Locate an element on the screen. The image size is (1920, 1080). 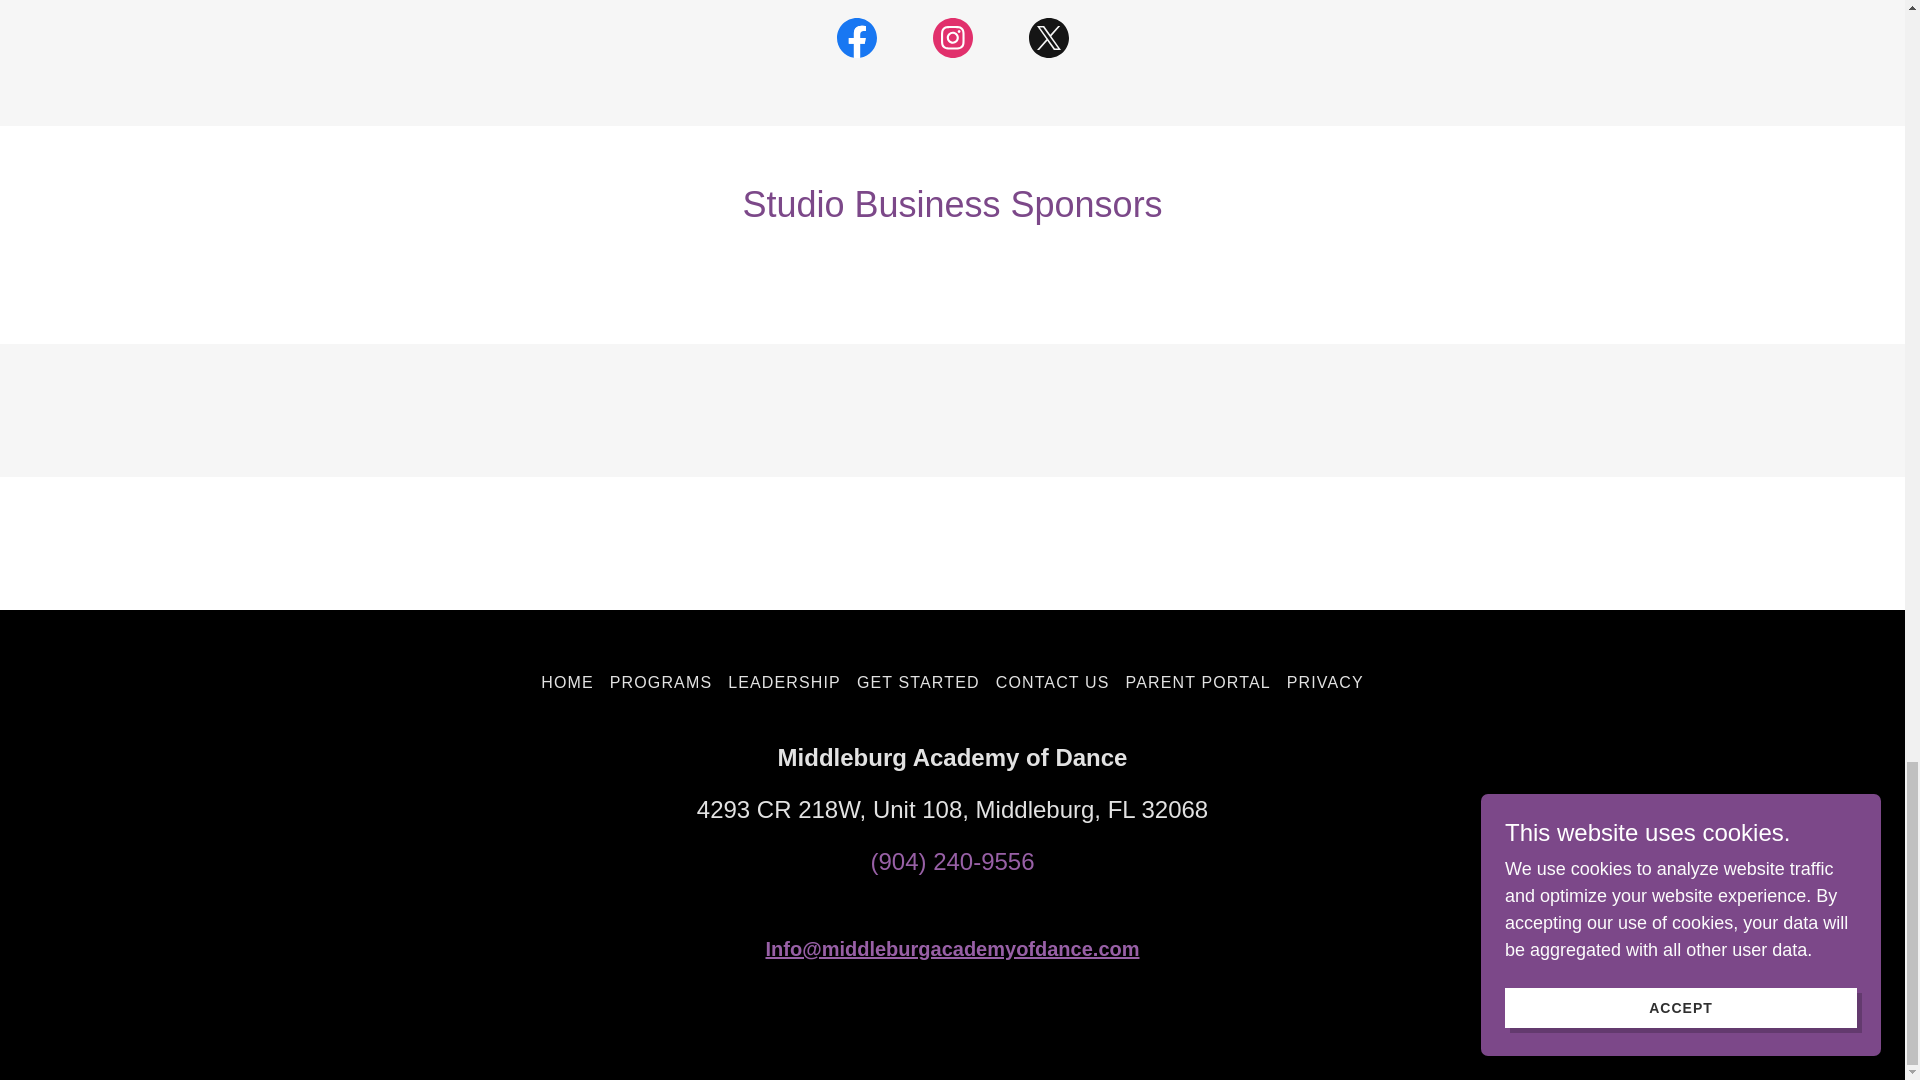
HOME is located at coordinates (568, 682).